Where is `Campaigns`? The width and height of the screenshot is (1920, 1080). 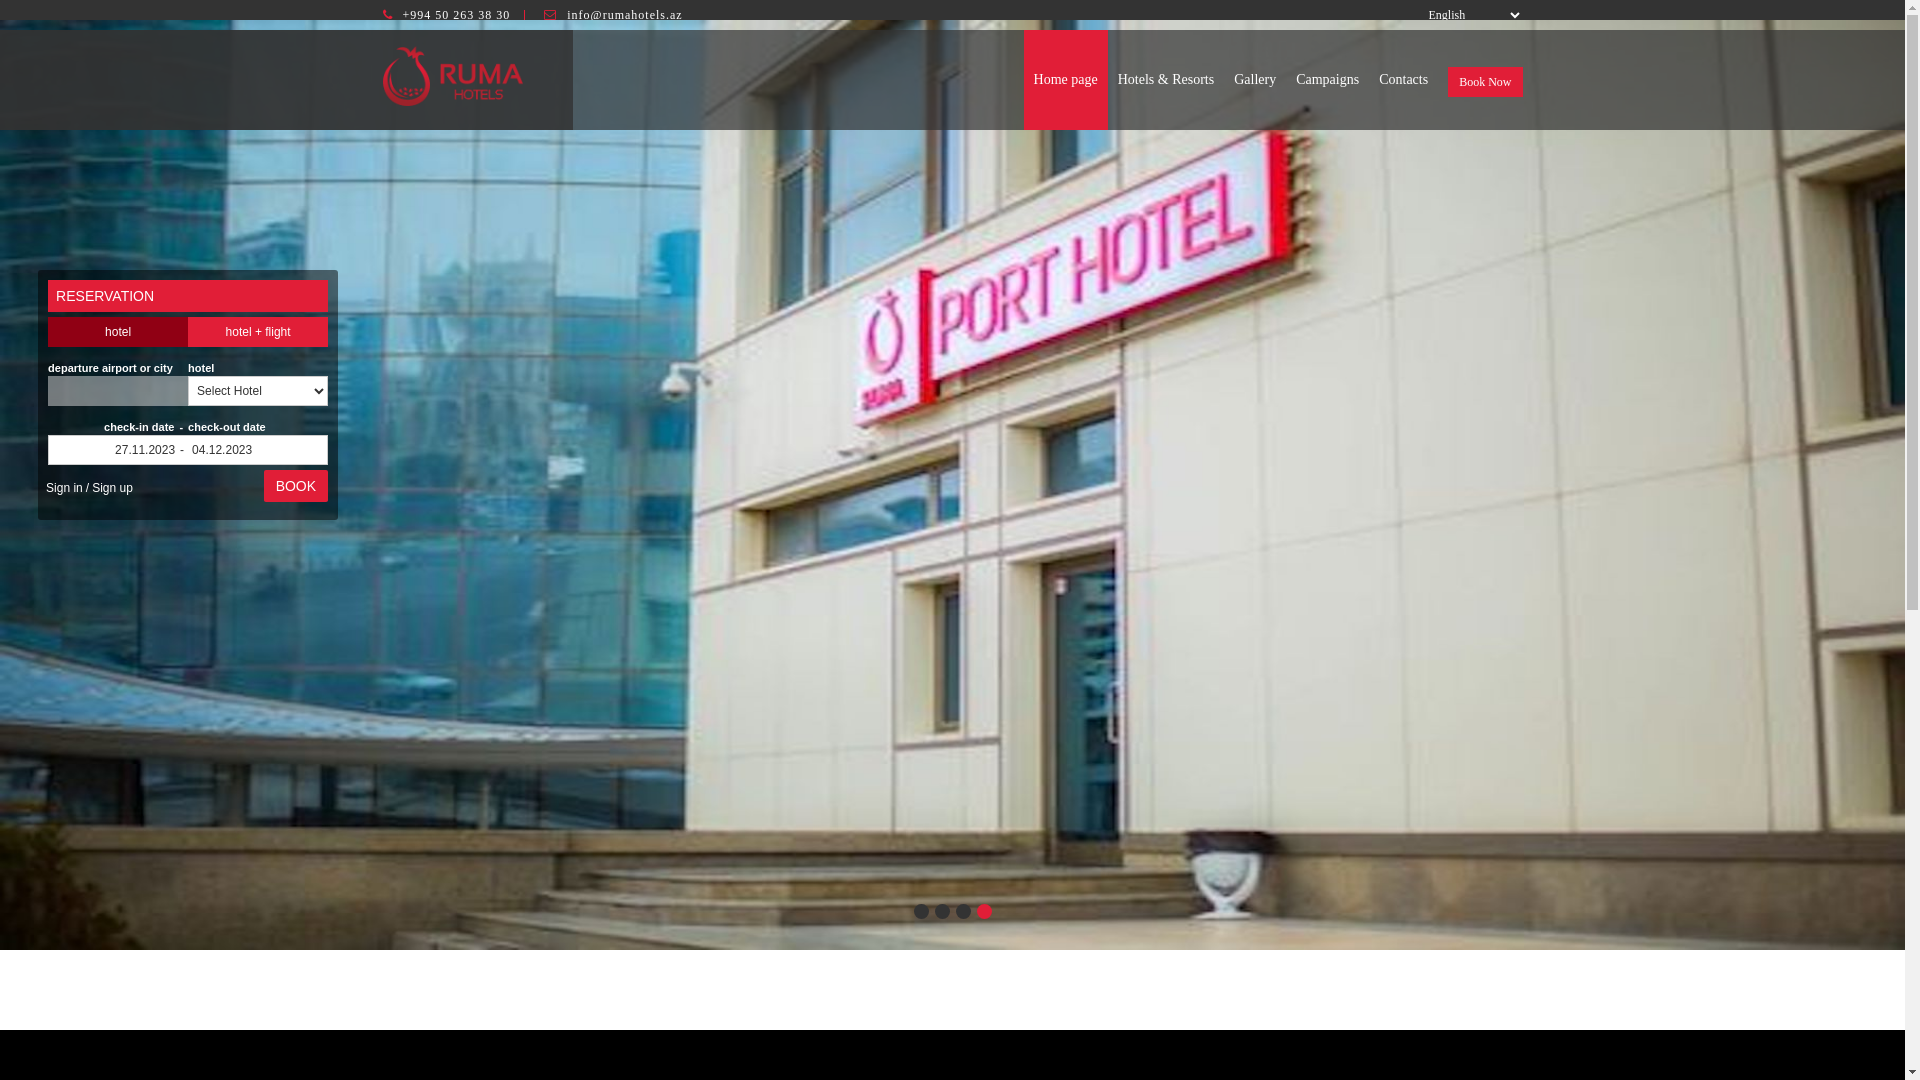
Campaigns is located at coordinates (1328, 80).